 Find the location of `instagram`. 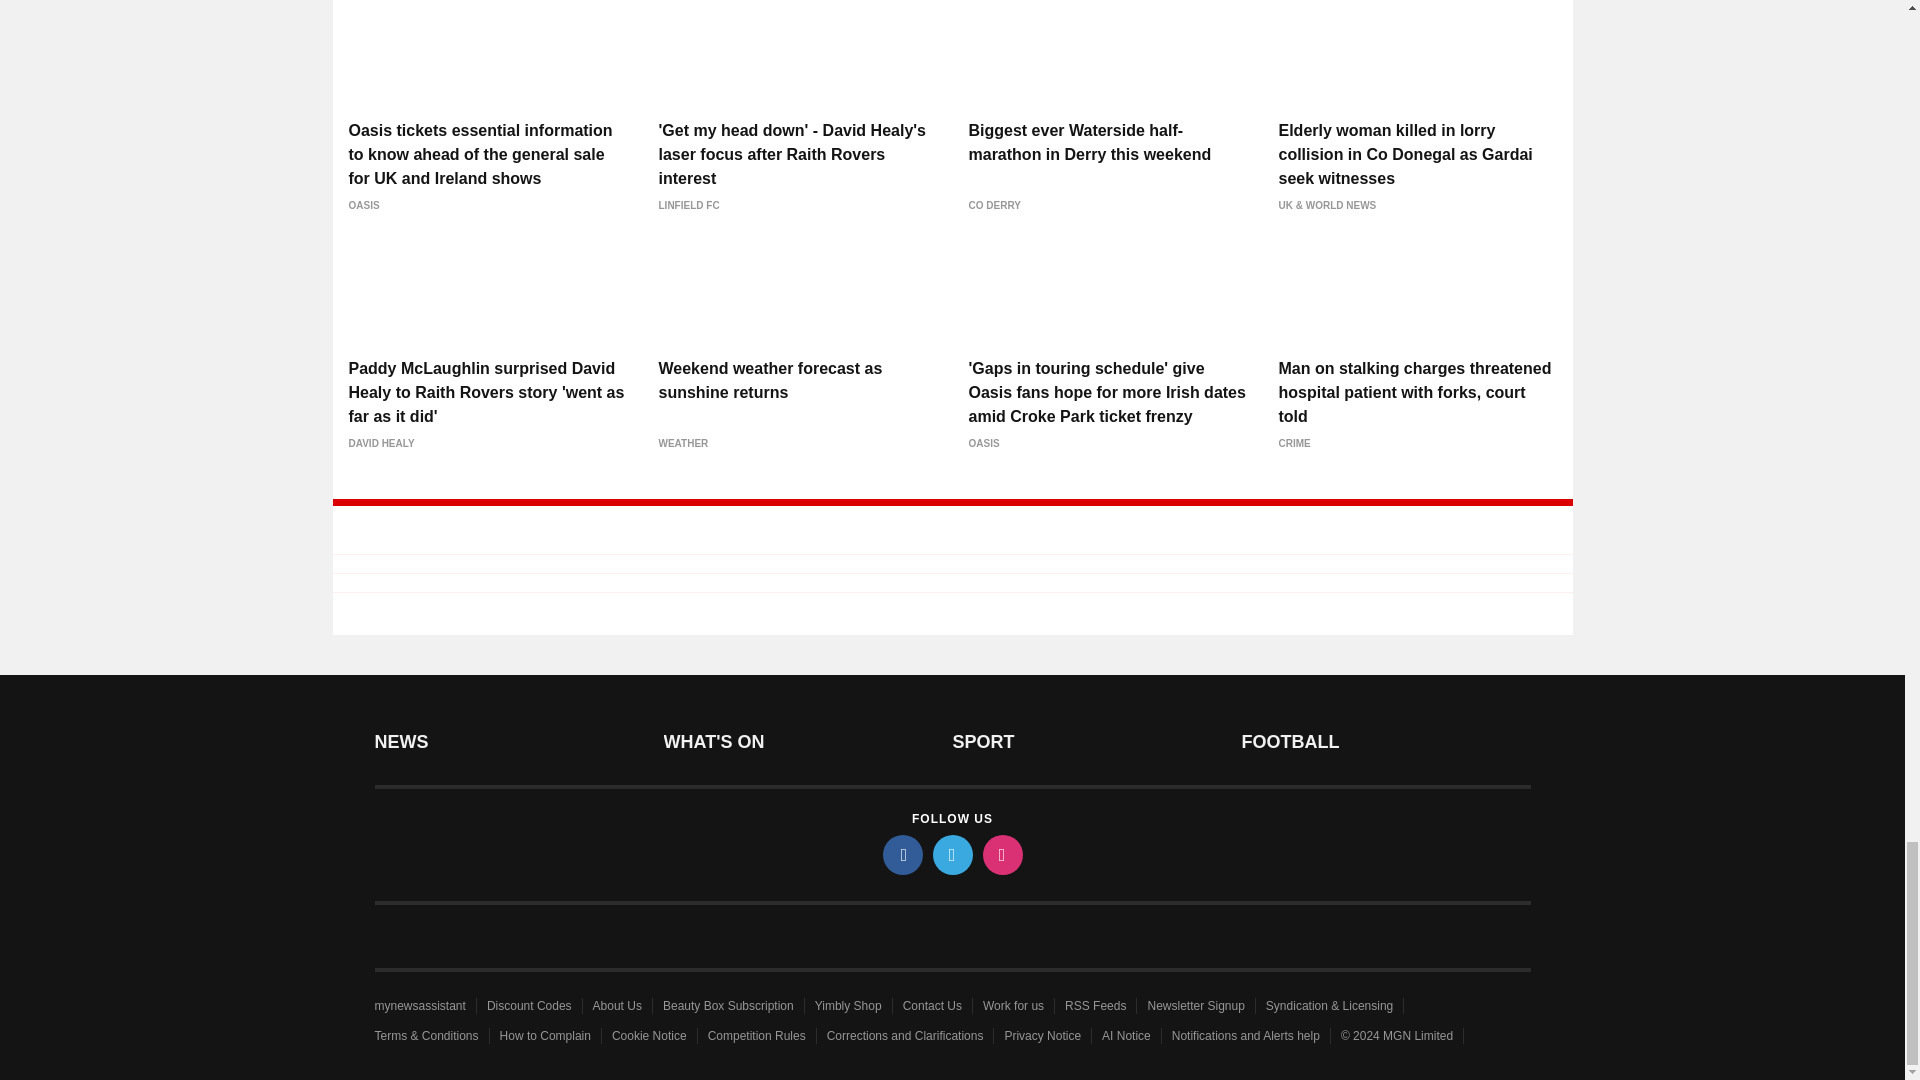

instagram is located at coordinates (1001, 854).